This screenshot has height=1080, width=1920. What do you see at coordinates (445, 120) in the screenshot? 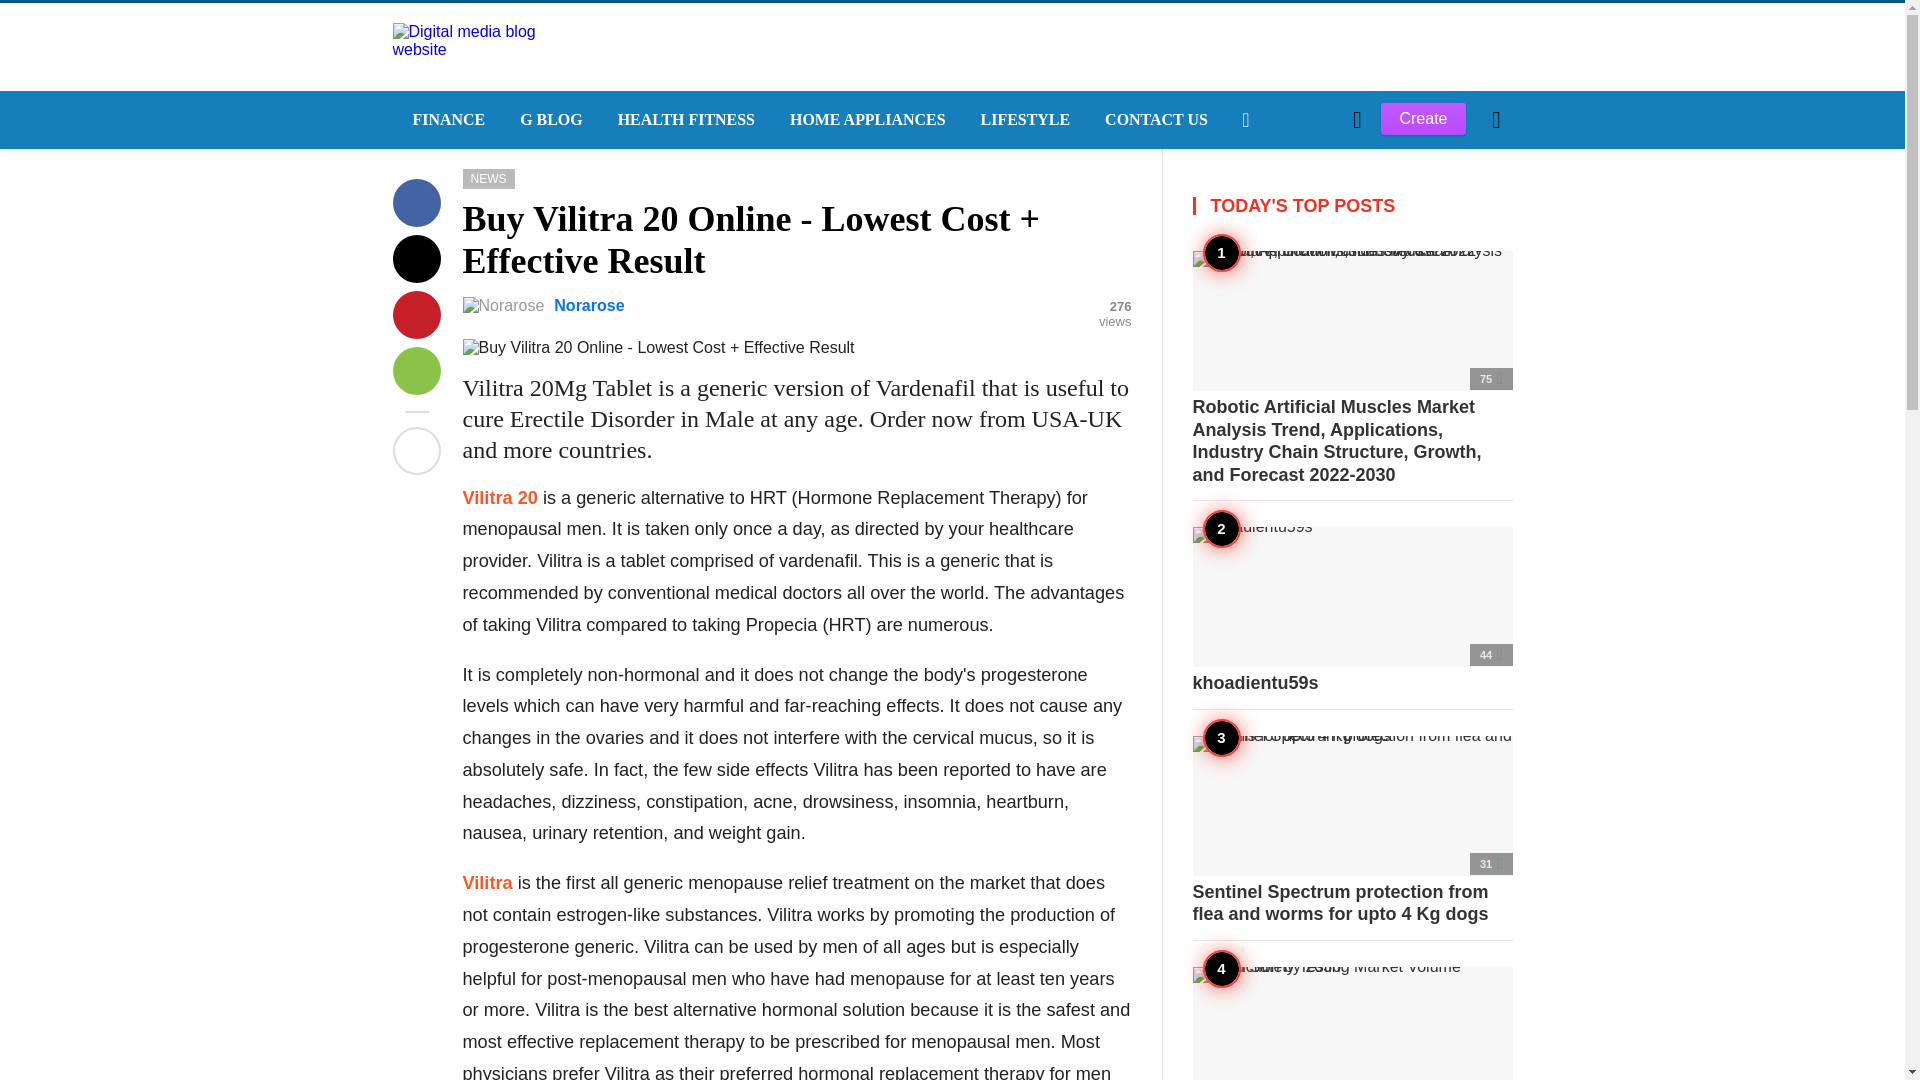
I see `FINANCE` at bounding box center [445, 120].